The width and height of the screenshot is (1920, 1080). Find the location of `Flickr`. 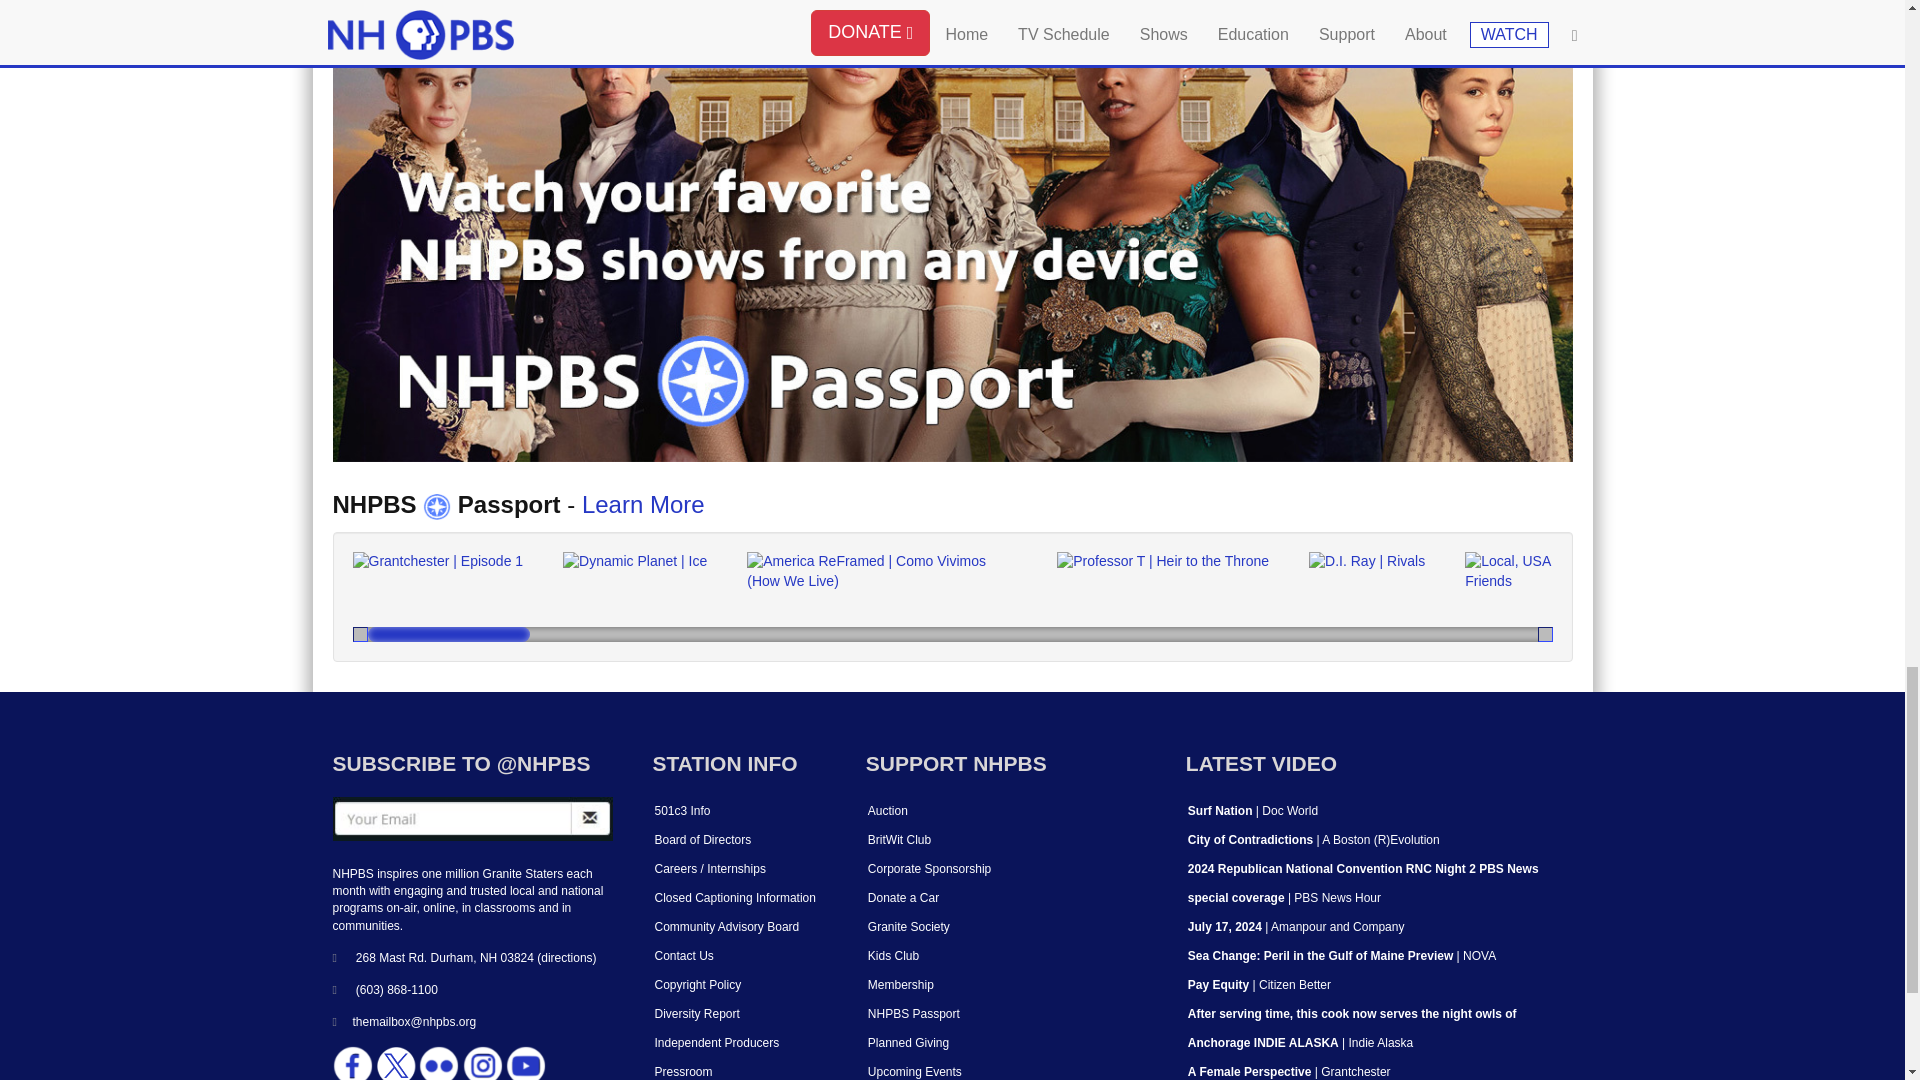

Flickr is located at coordinates (438, 1063).